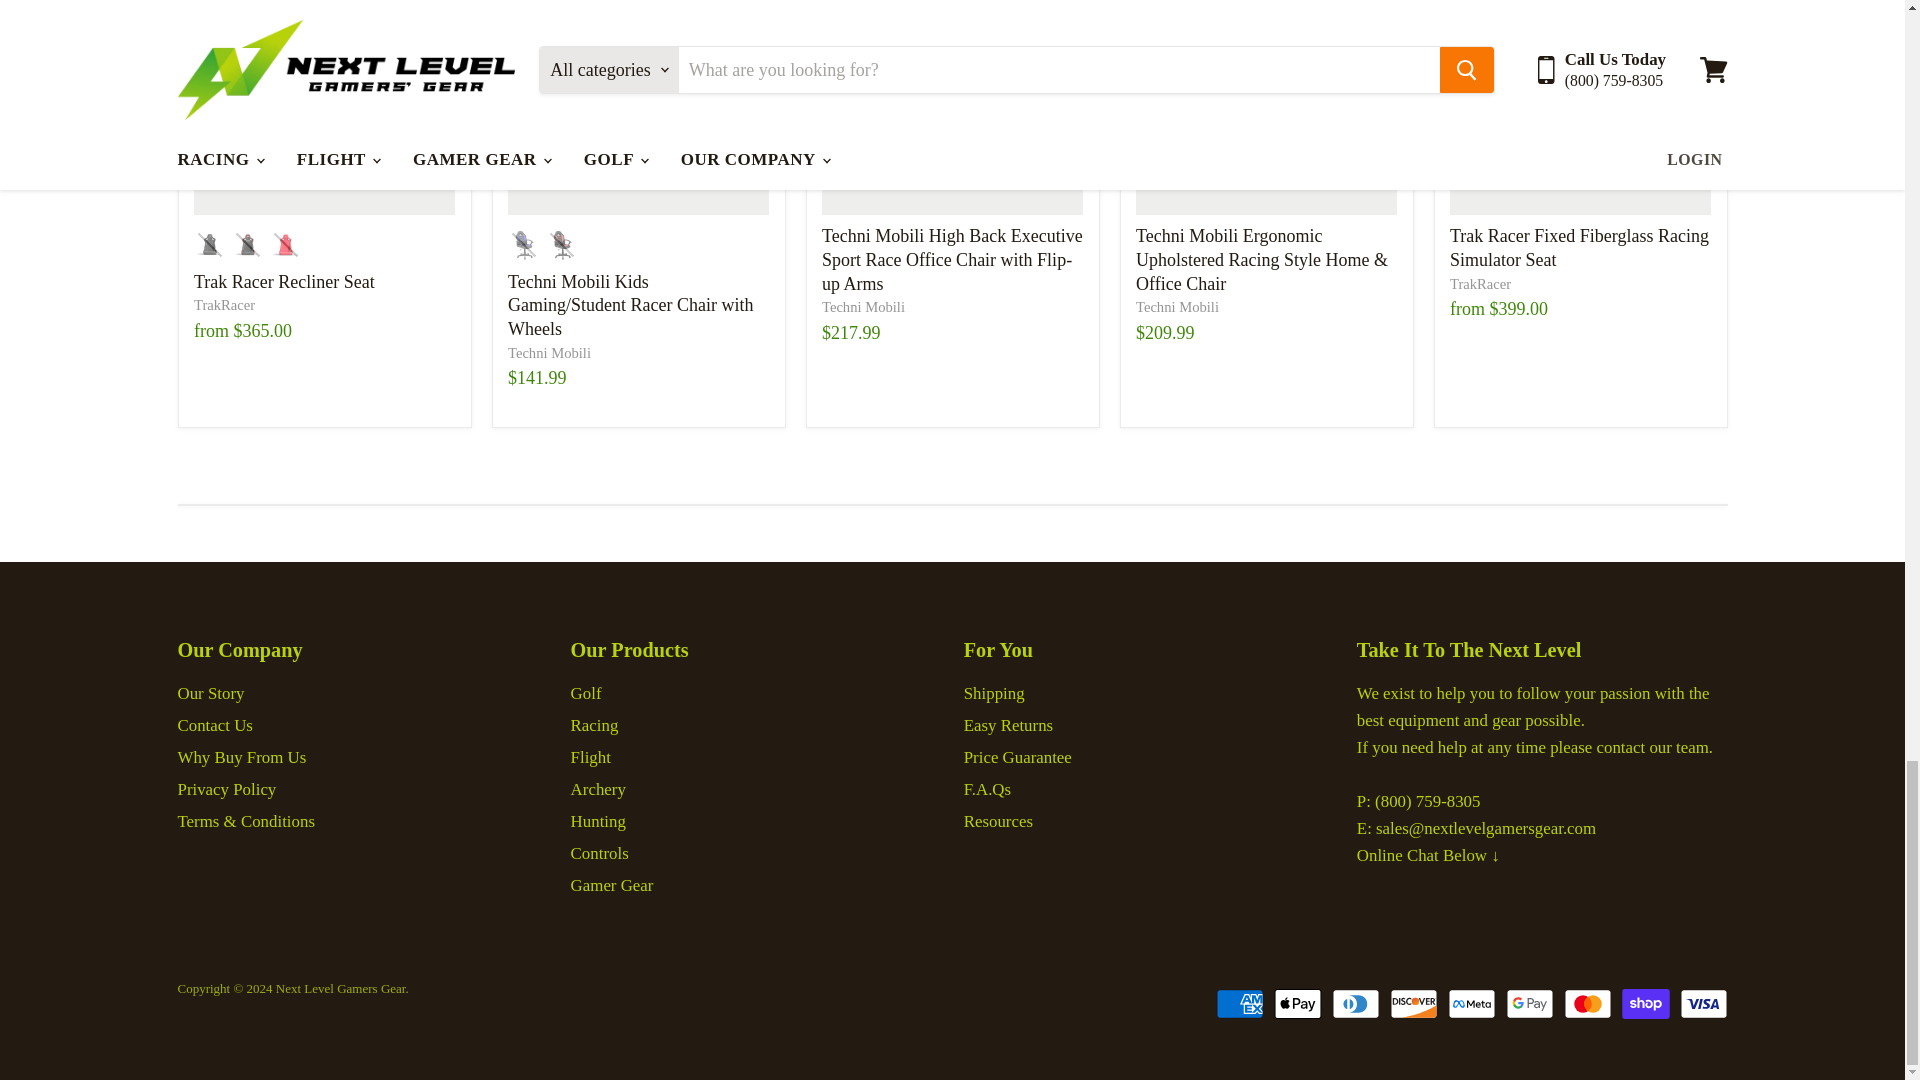 Image resolution: width=1920 pixels, height=1080 pixels. Describe the element at coordinates (1414, 1004) in the screenshot. I see `Discover` at that location.